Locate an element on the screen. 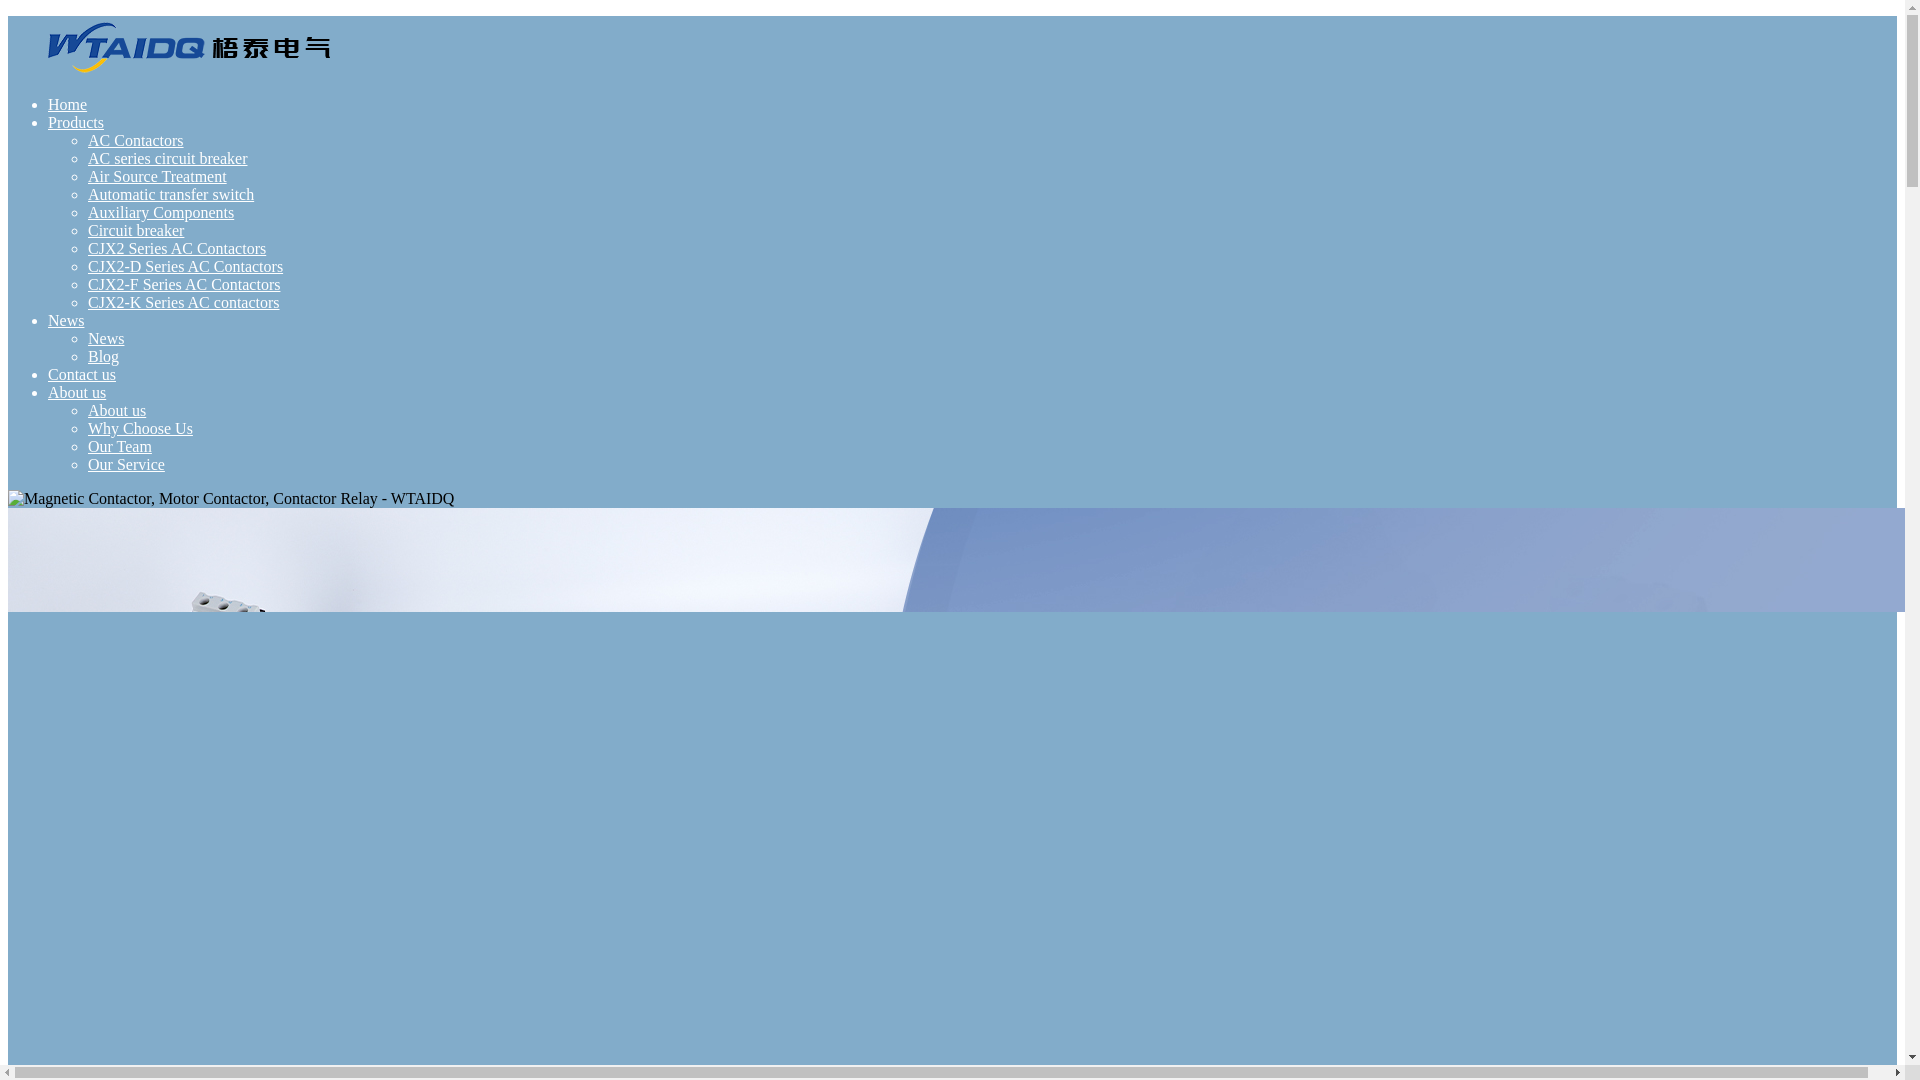 The width and height of the screenshot is (1920, 1080). AC series circuit breaker is located at coordinates (168, 158).